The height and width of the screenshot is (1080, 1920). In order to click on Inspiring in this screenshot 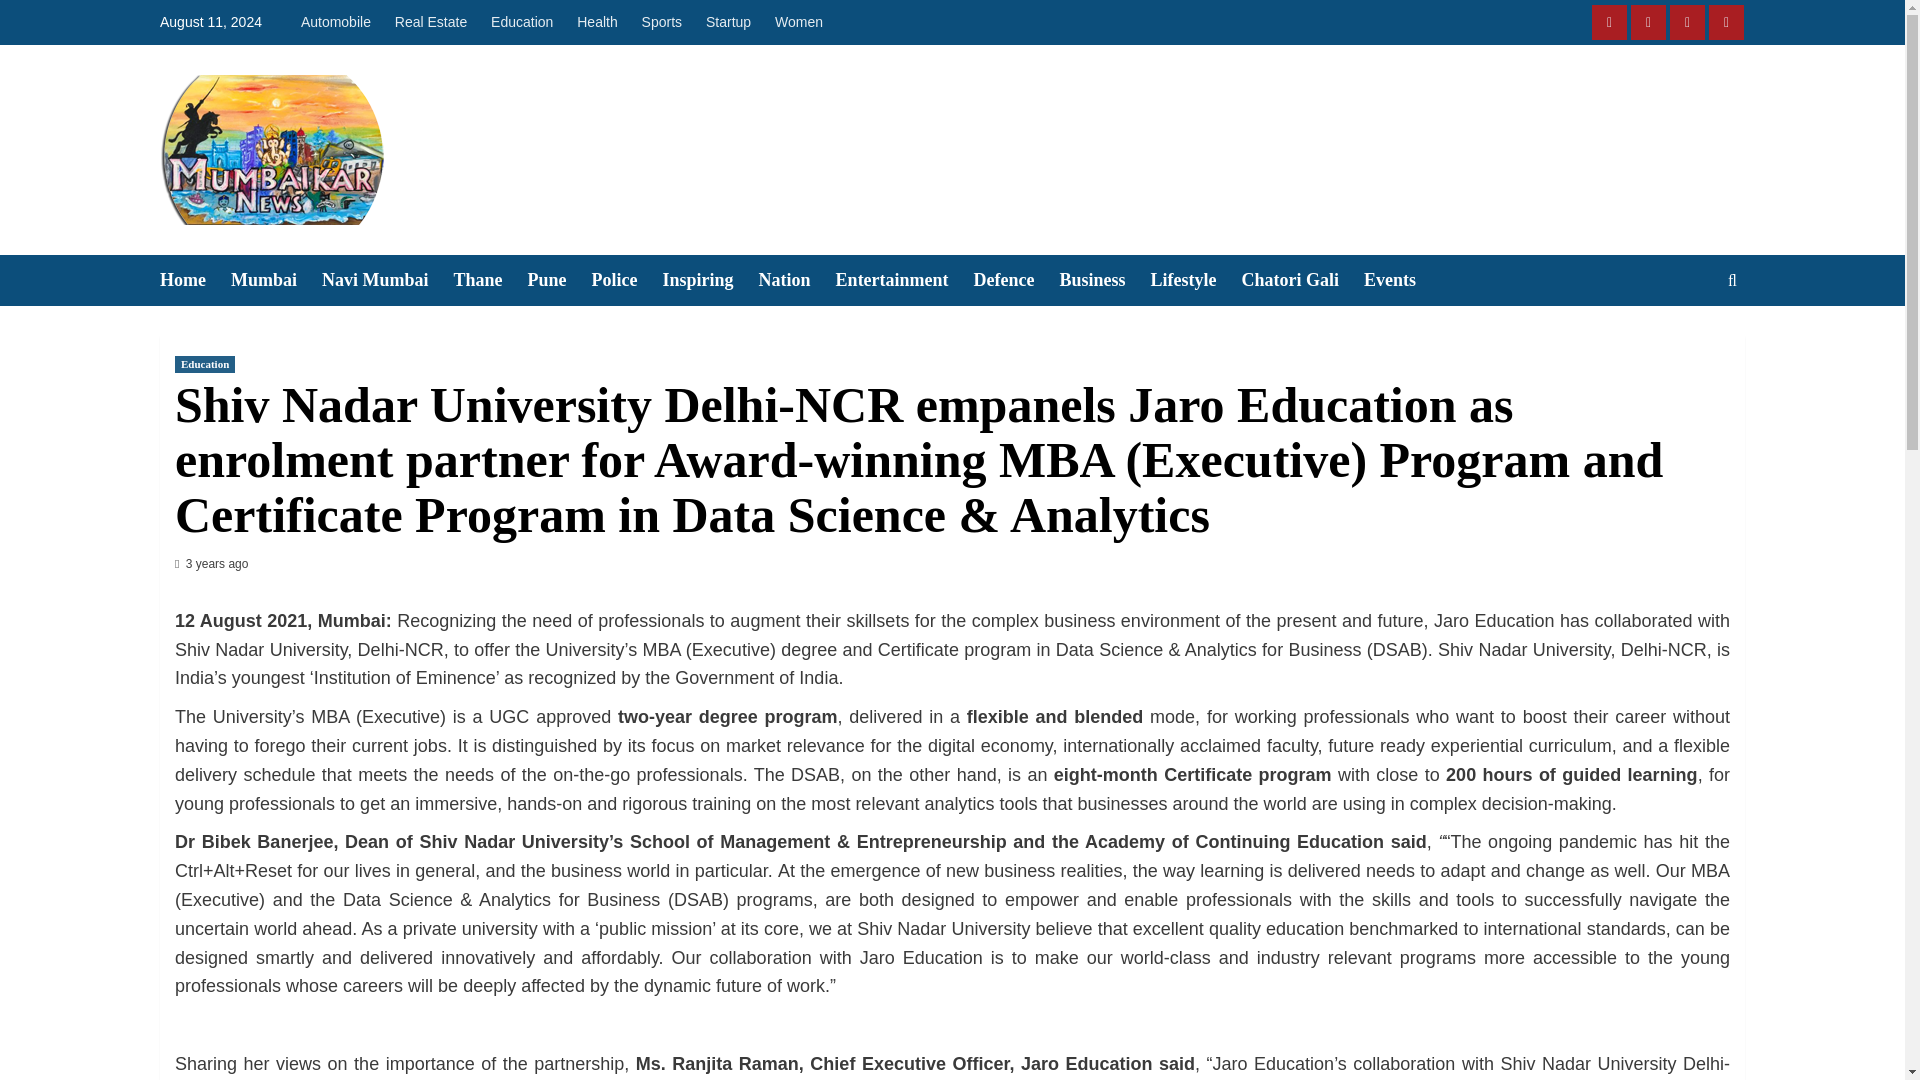, I will do `click(710, 280)`.